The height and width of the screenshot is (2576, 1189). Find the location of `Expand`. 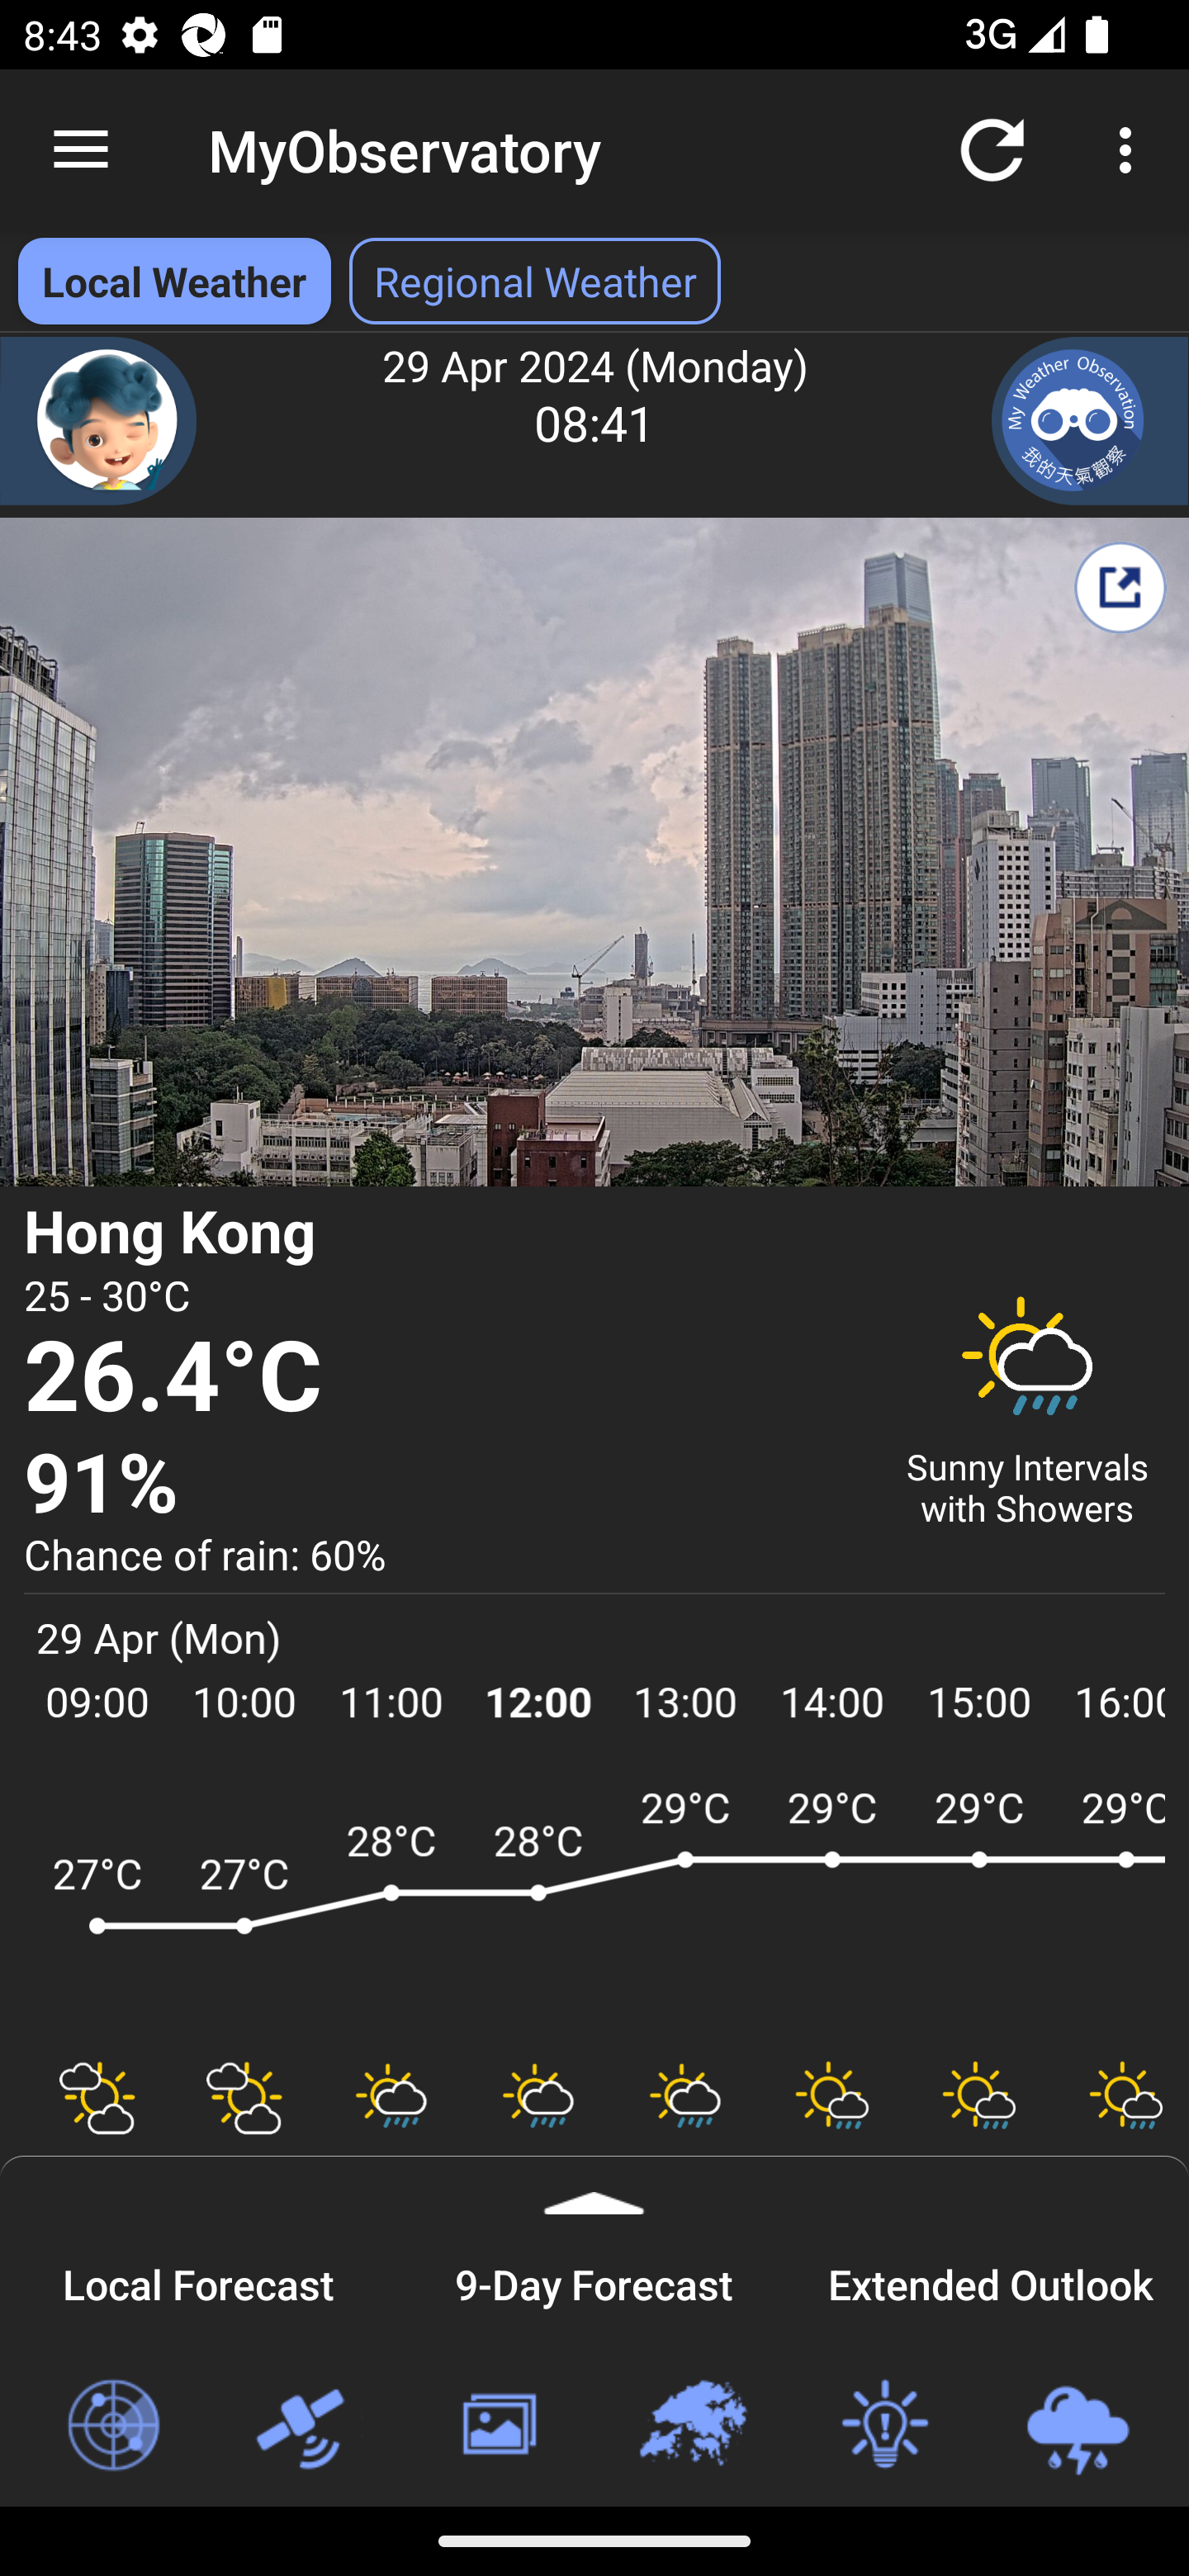

Expand is located at coordinates (594, 2185).